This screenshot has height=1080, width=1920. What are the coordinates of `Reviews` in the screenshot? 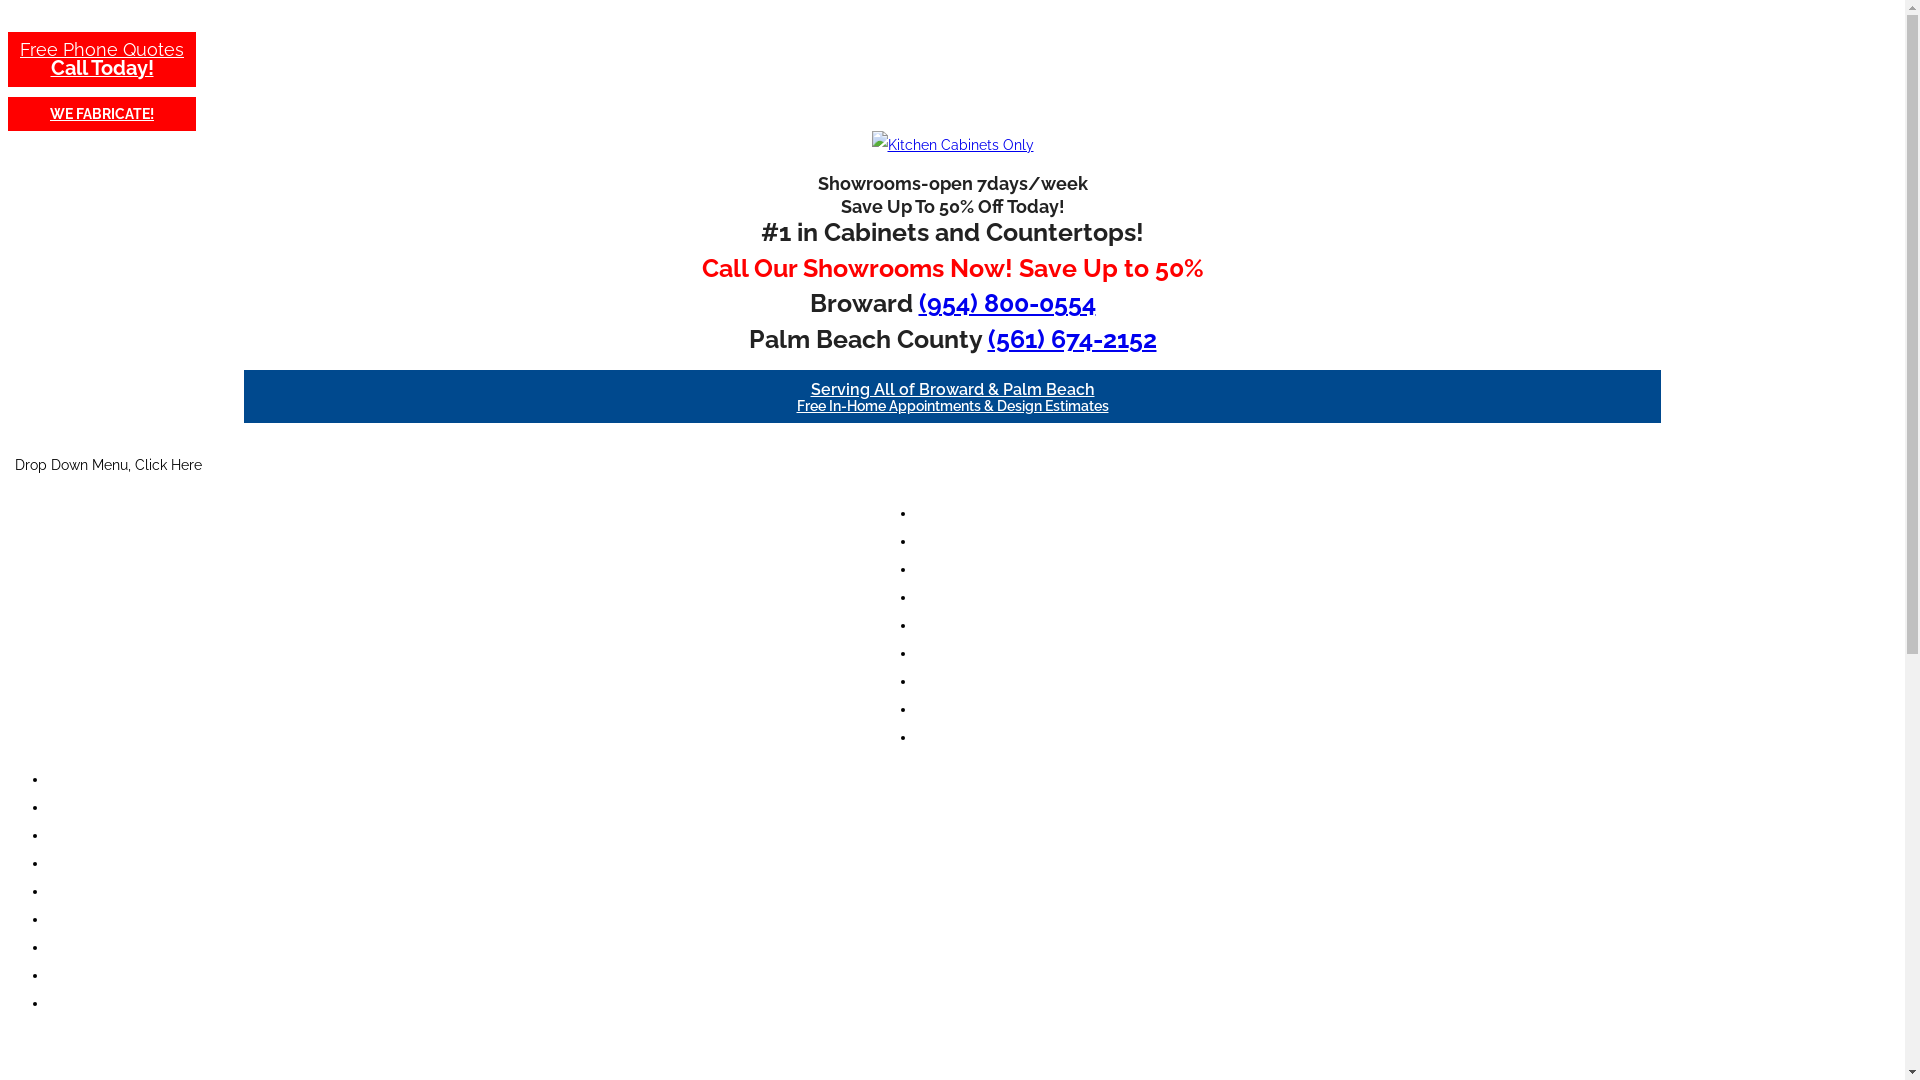 It's located at (972, 681).